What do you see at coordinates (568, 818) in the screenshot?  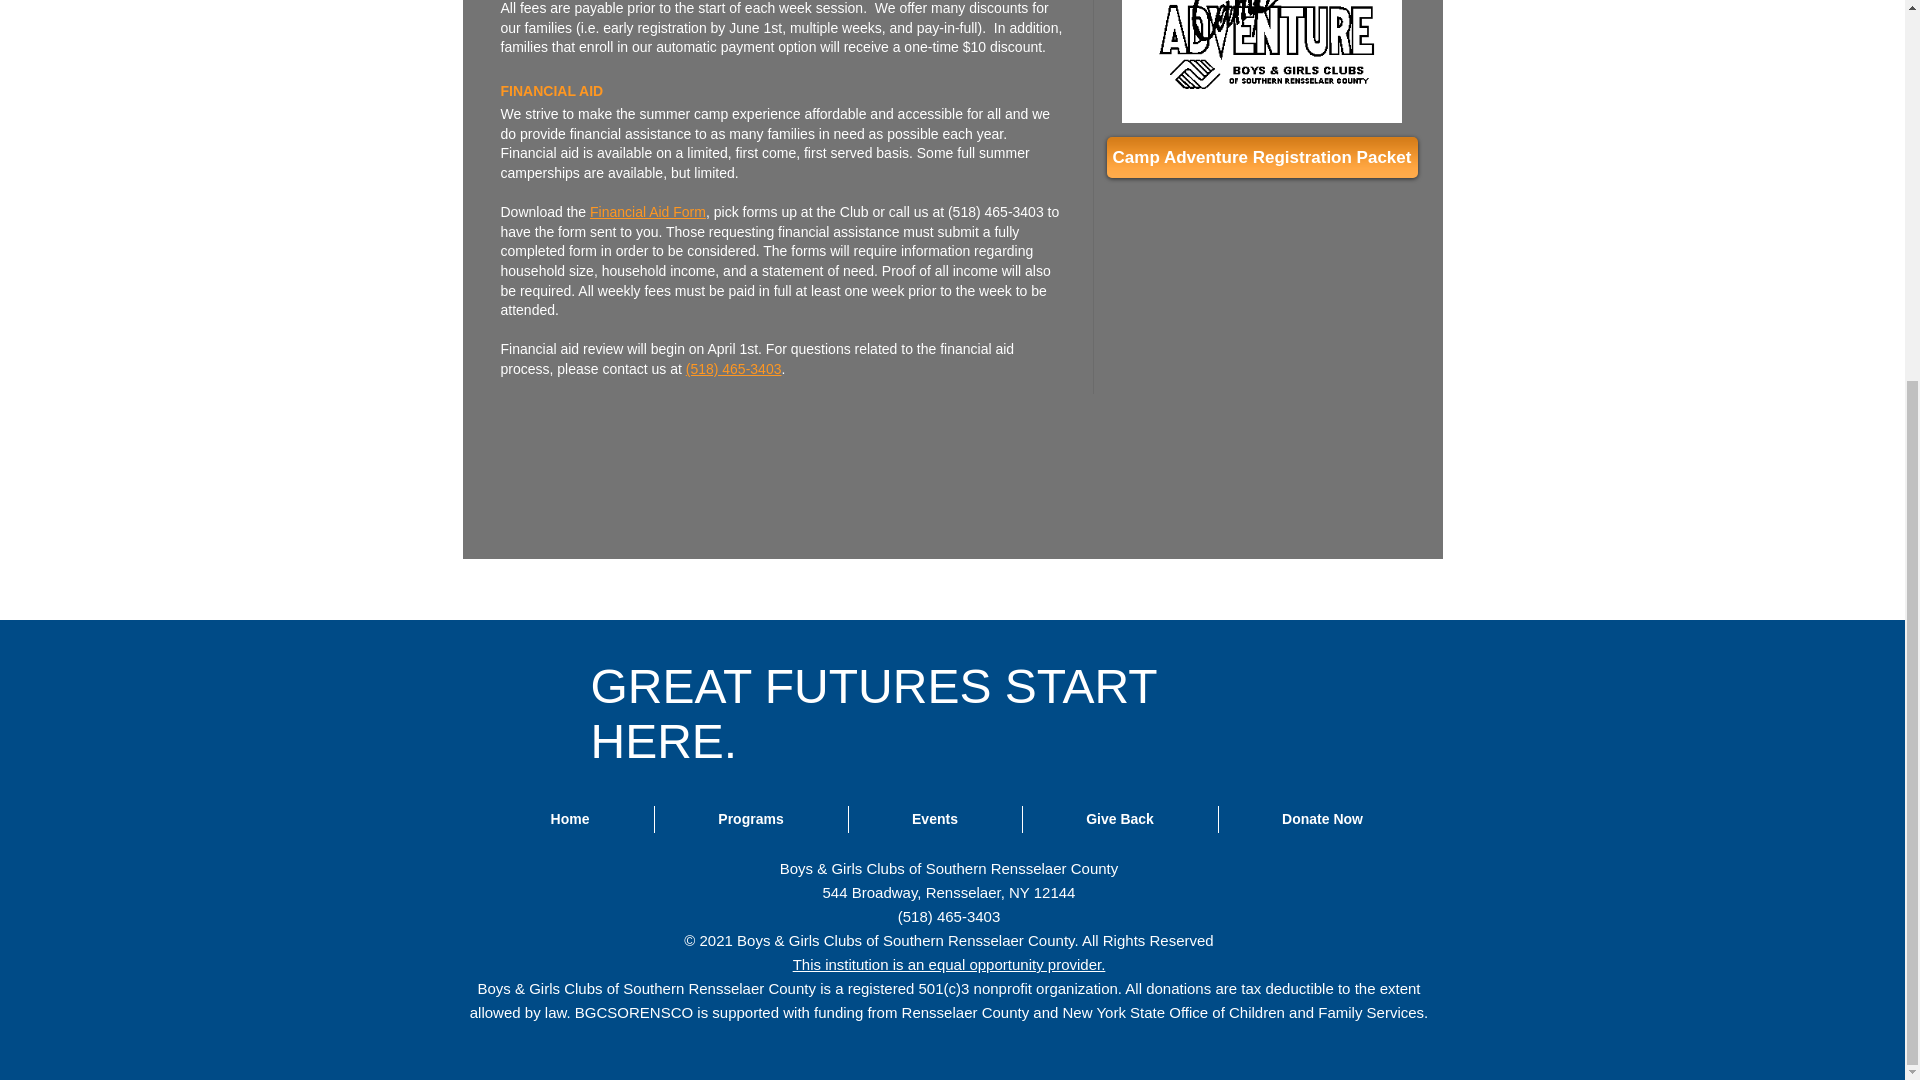 I see `Home` at bounding box center [568, 818].